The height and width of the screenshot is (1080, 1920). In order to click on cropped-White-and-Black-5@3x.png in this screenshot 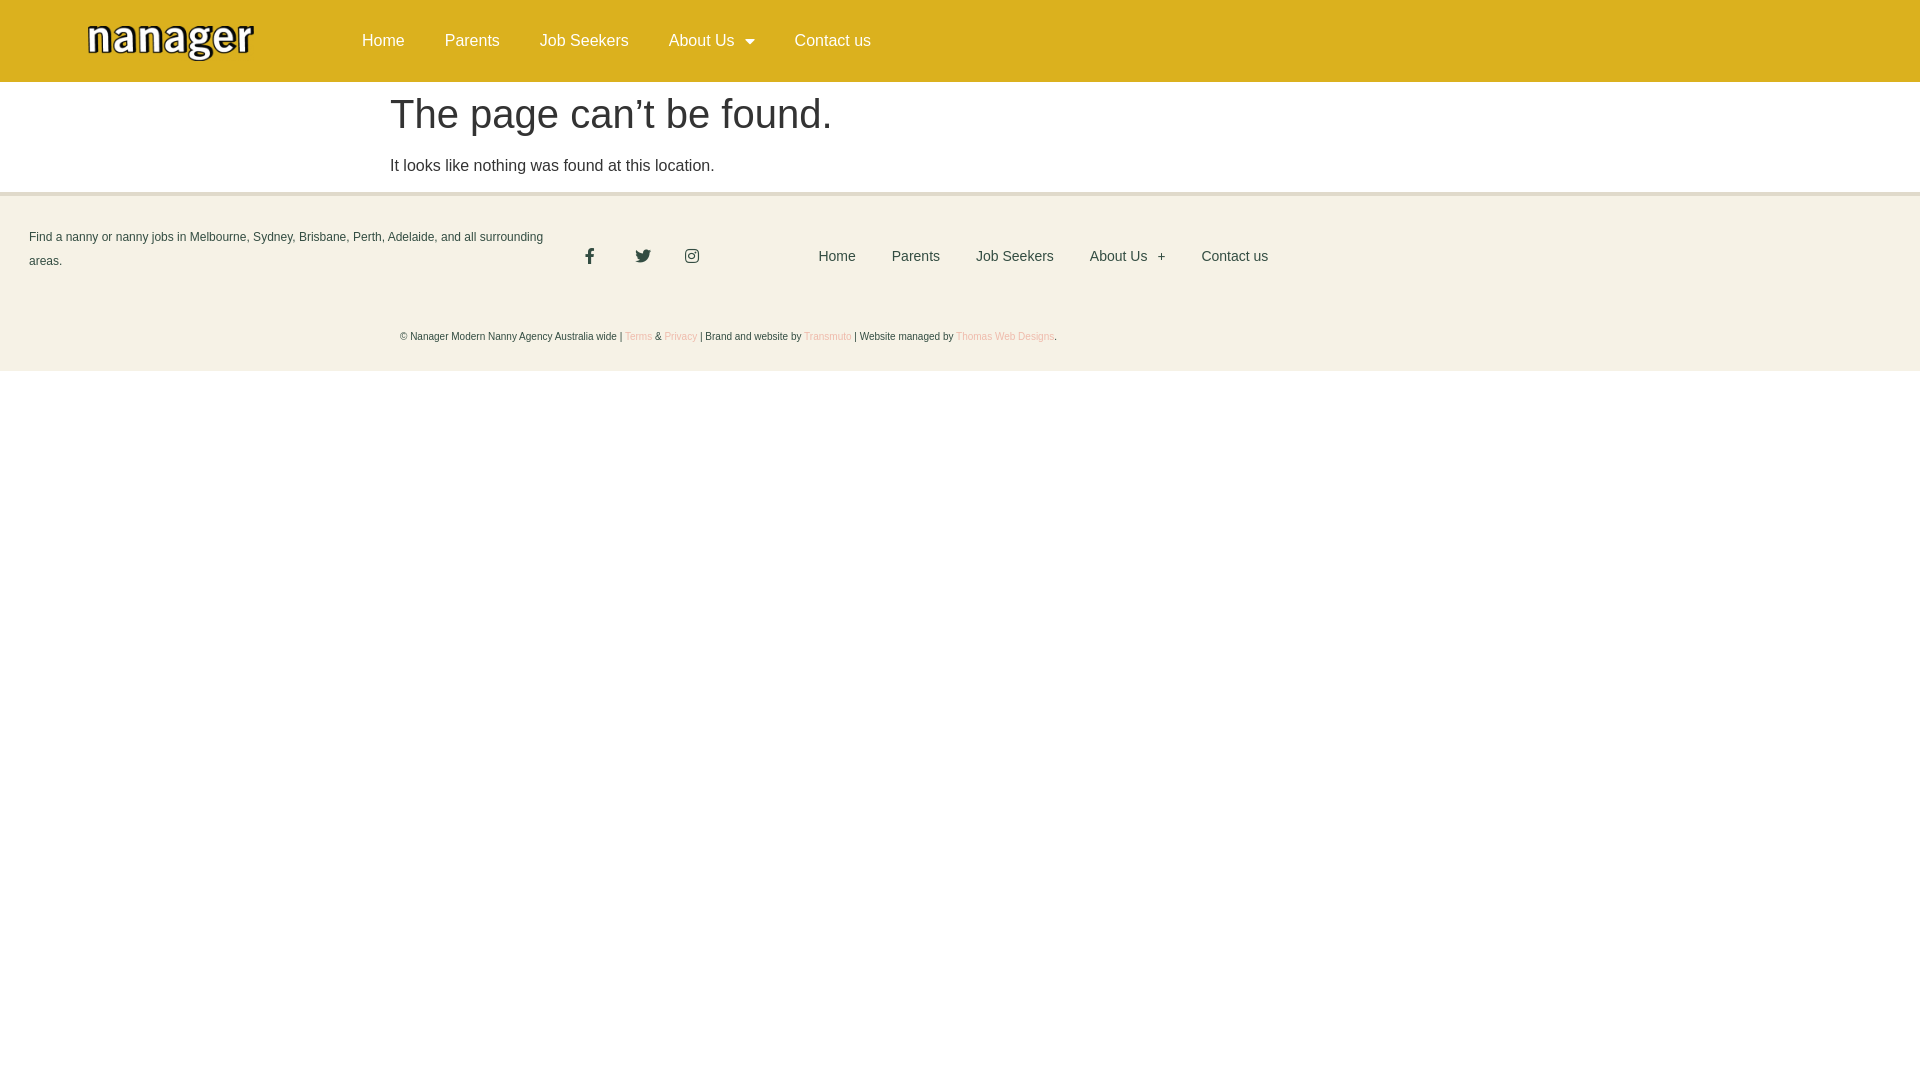, I will do `click(171, 44)`.